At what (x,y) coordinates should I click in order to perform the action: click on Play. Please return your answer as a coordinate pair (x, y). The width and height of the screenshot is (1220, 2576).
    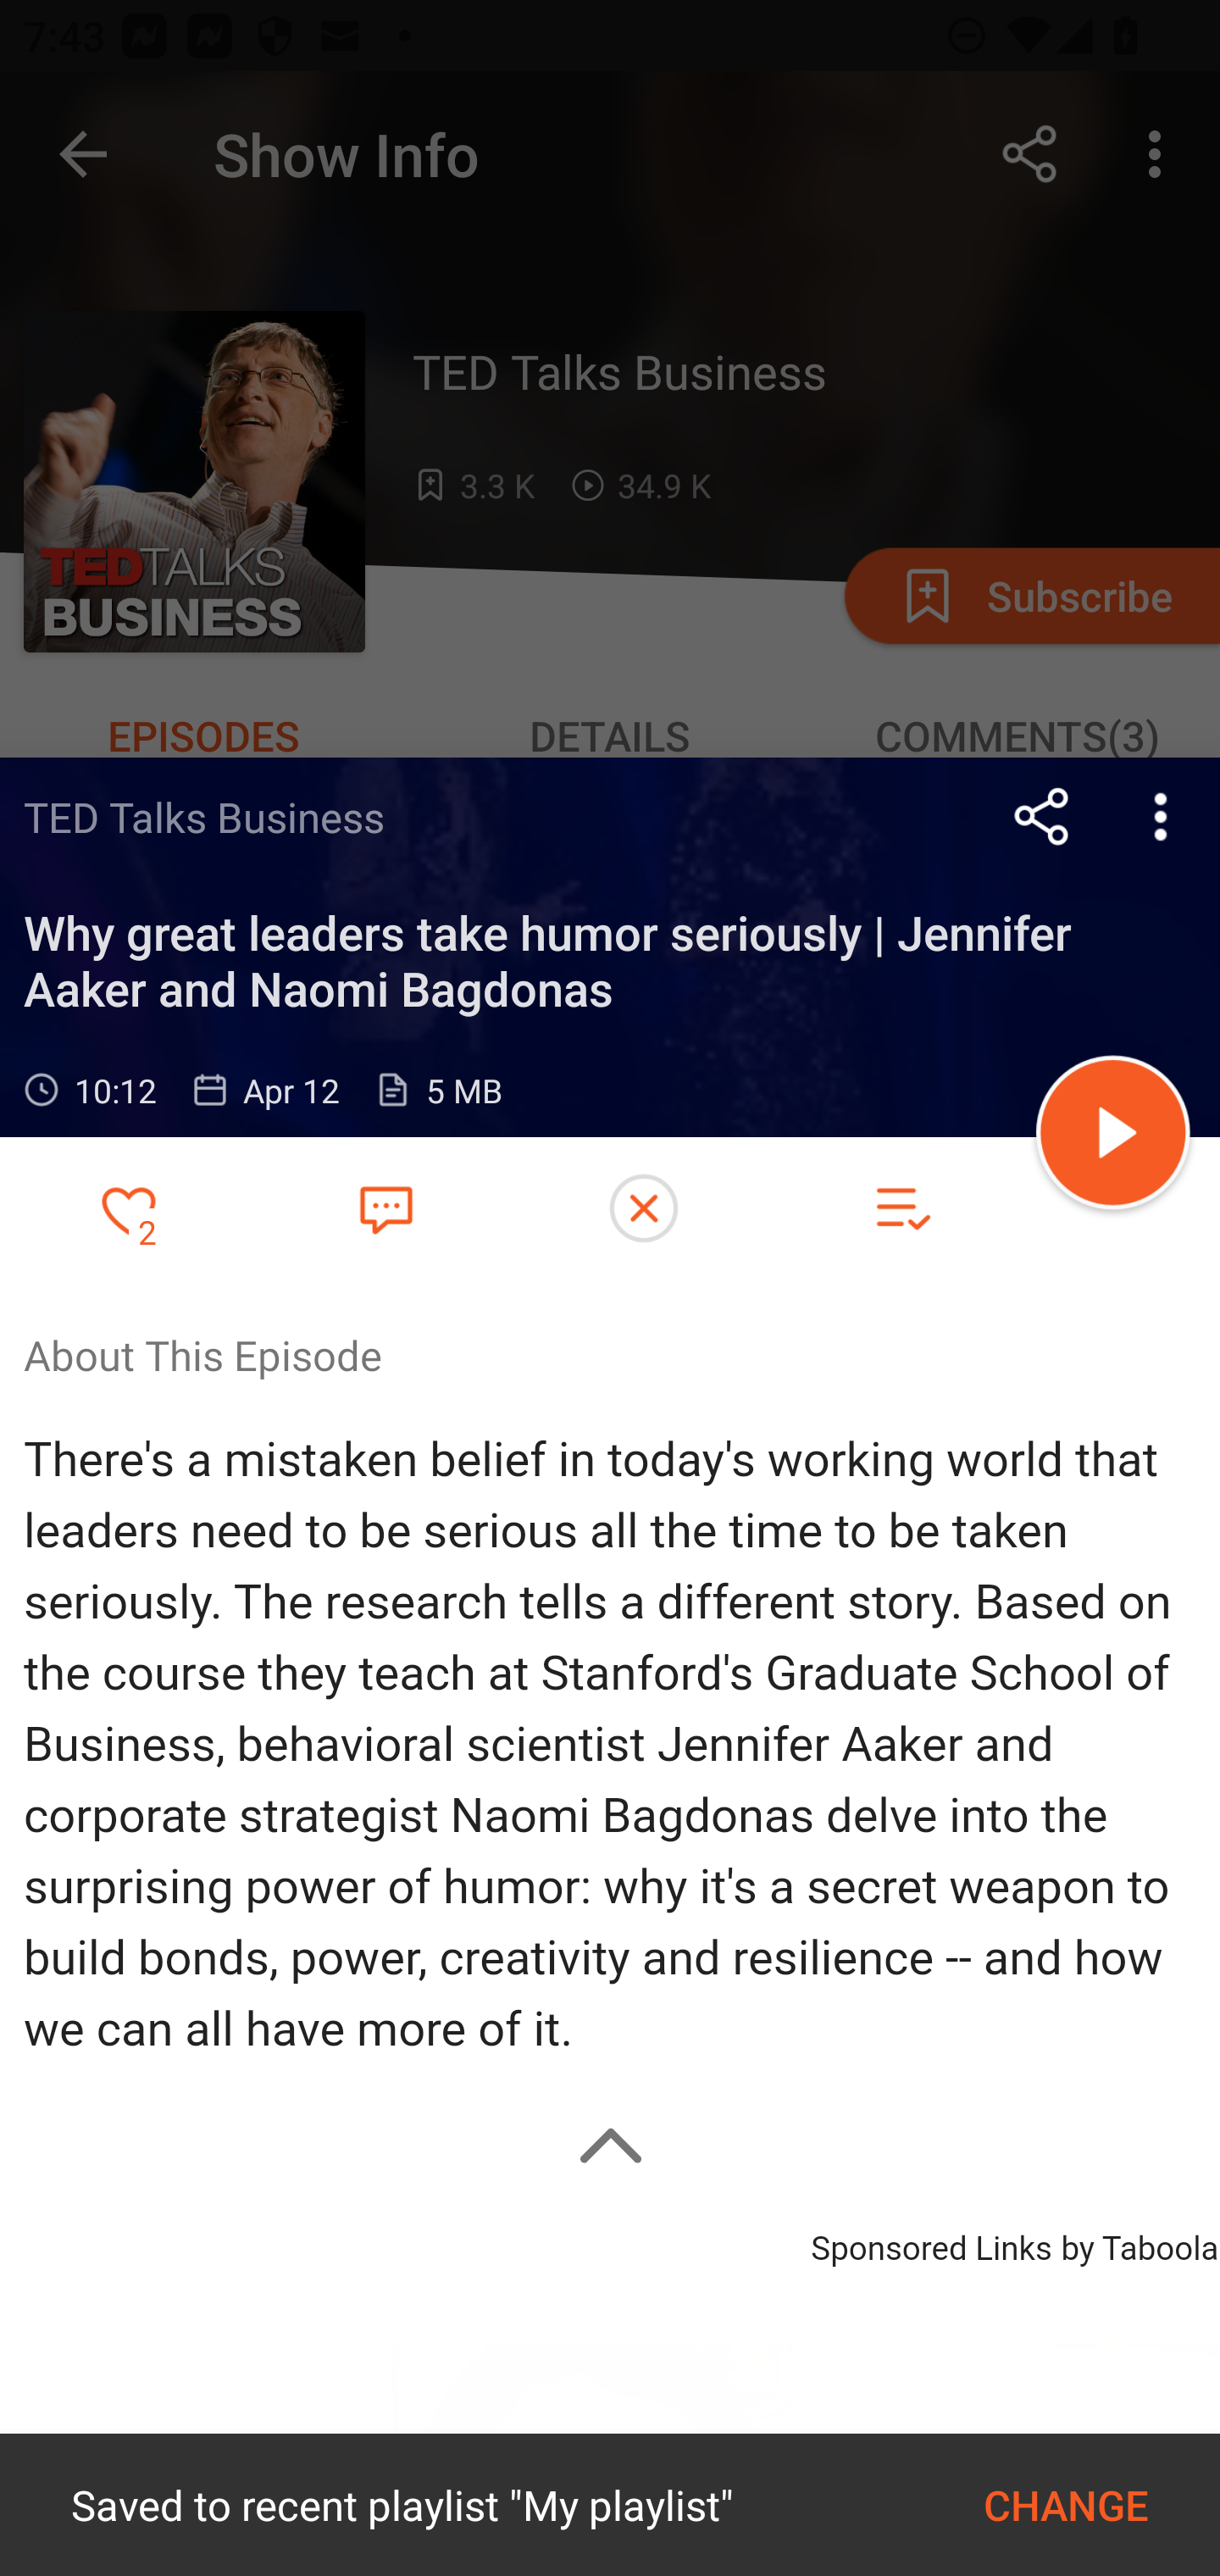
    Looking at the image, I should click on (1113, 1137).